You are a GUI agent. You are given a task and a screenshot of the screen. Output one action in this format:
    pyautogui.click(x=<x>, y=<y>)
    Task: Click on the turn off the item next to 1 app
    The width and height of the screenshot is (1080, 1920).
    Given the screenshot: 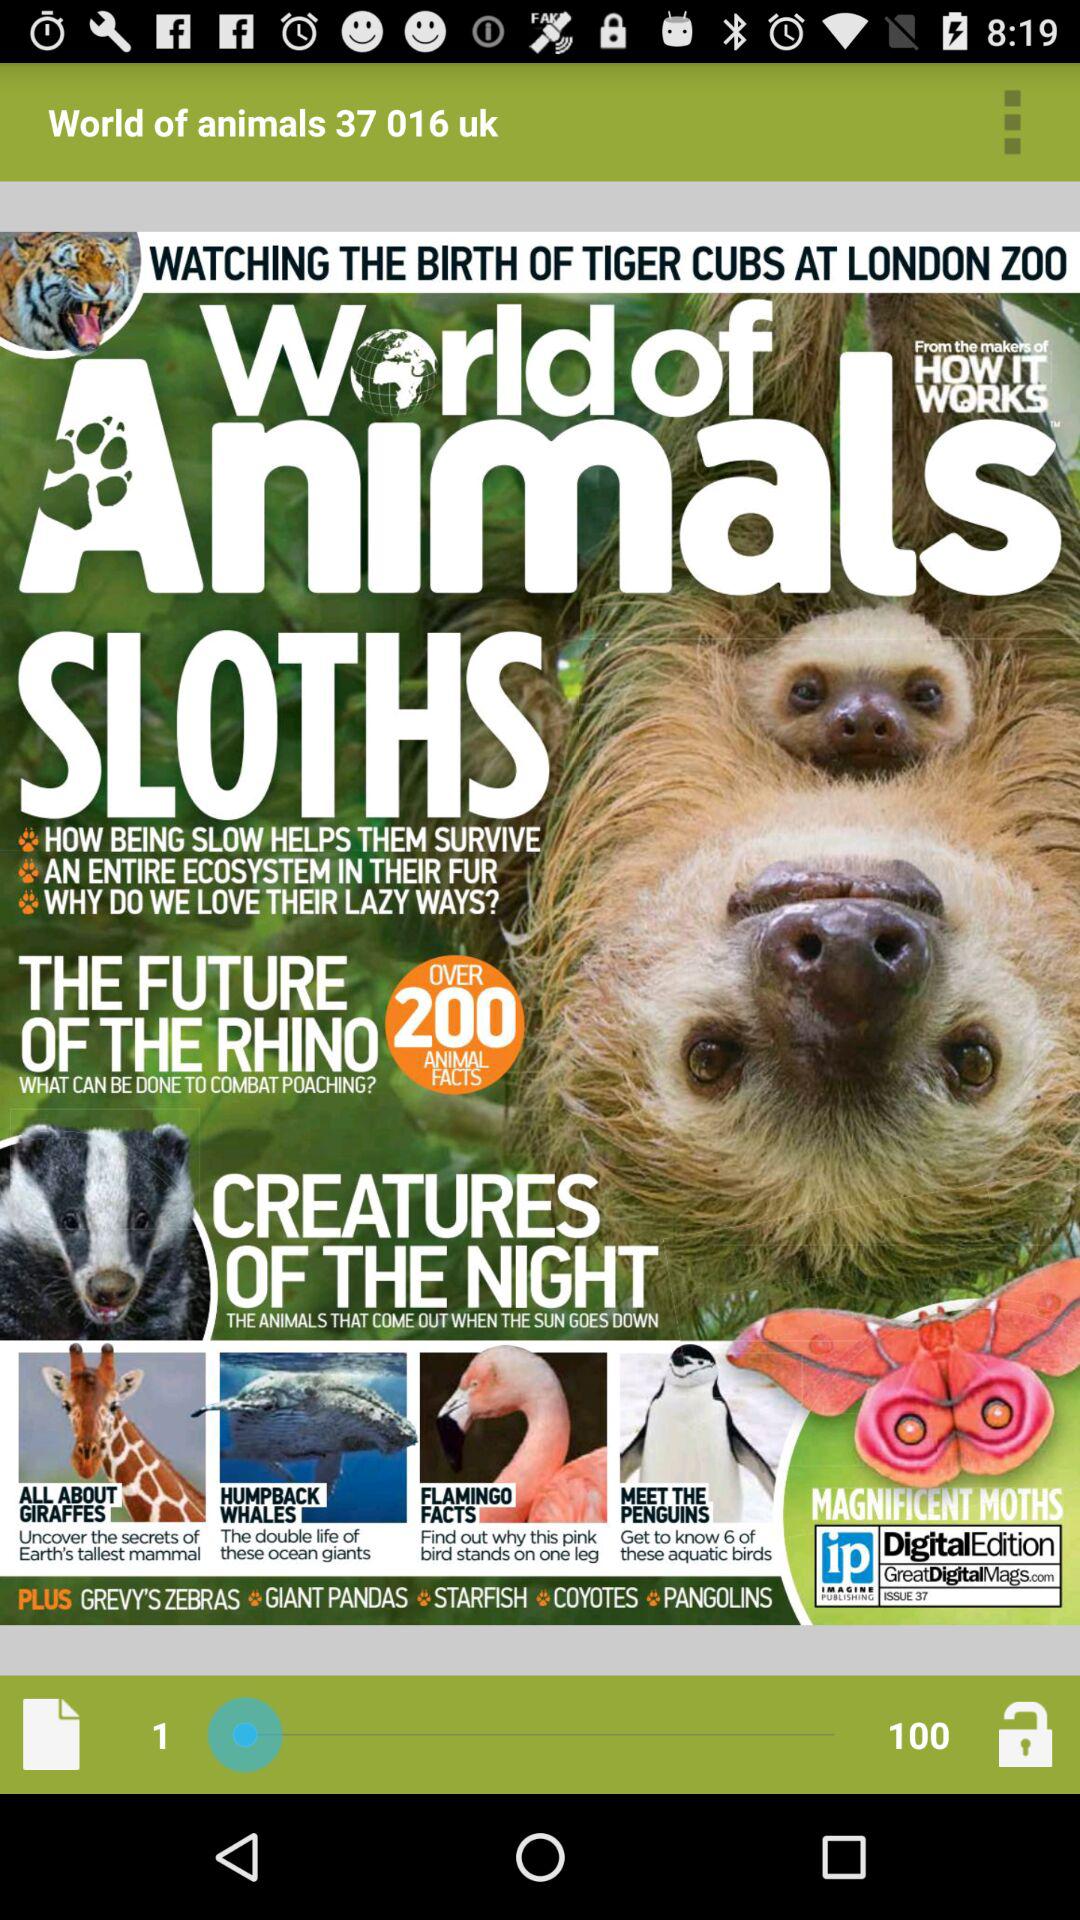 What is the action you would take?
    pyautogui.click(x=51, y=1734)
    